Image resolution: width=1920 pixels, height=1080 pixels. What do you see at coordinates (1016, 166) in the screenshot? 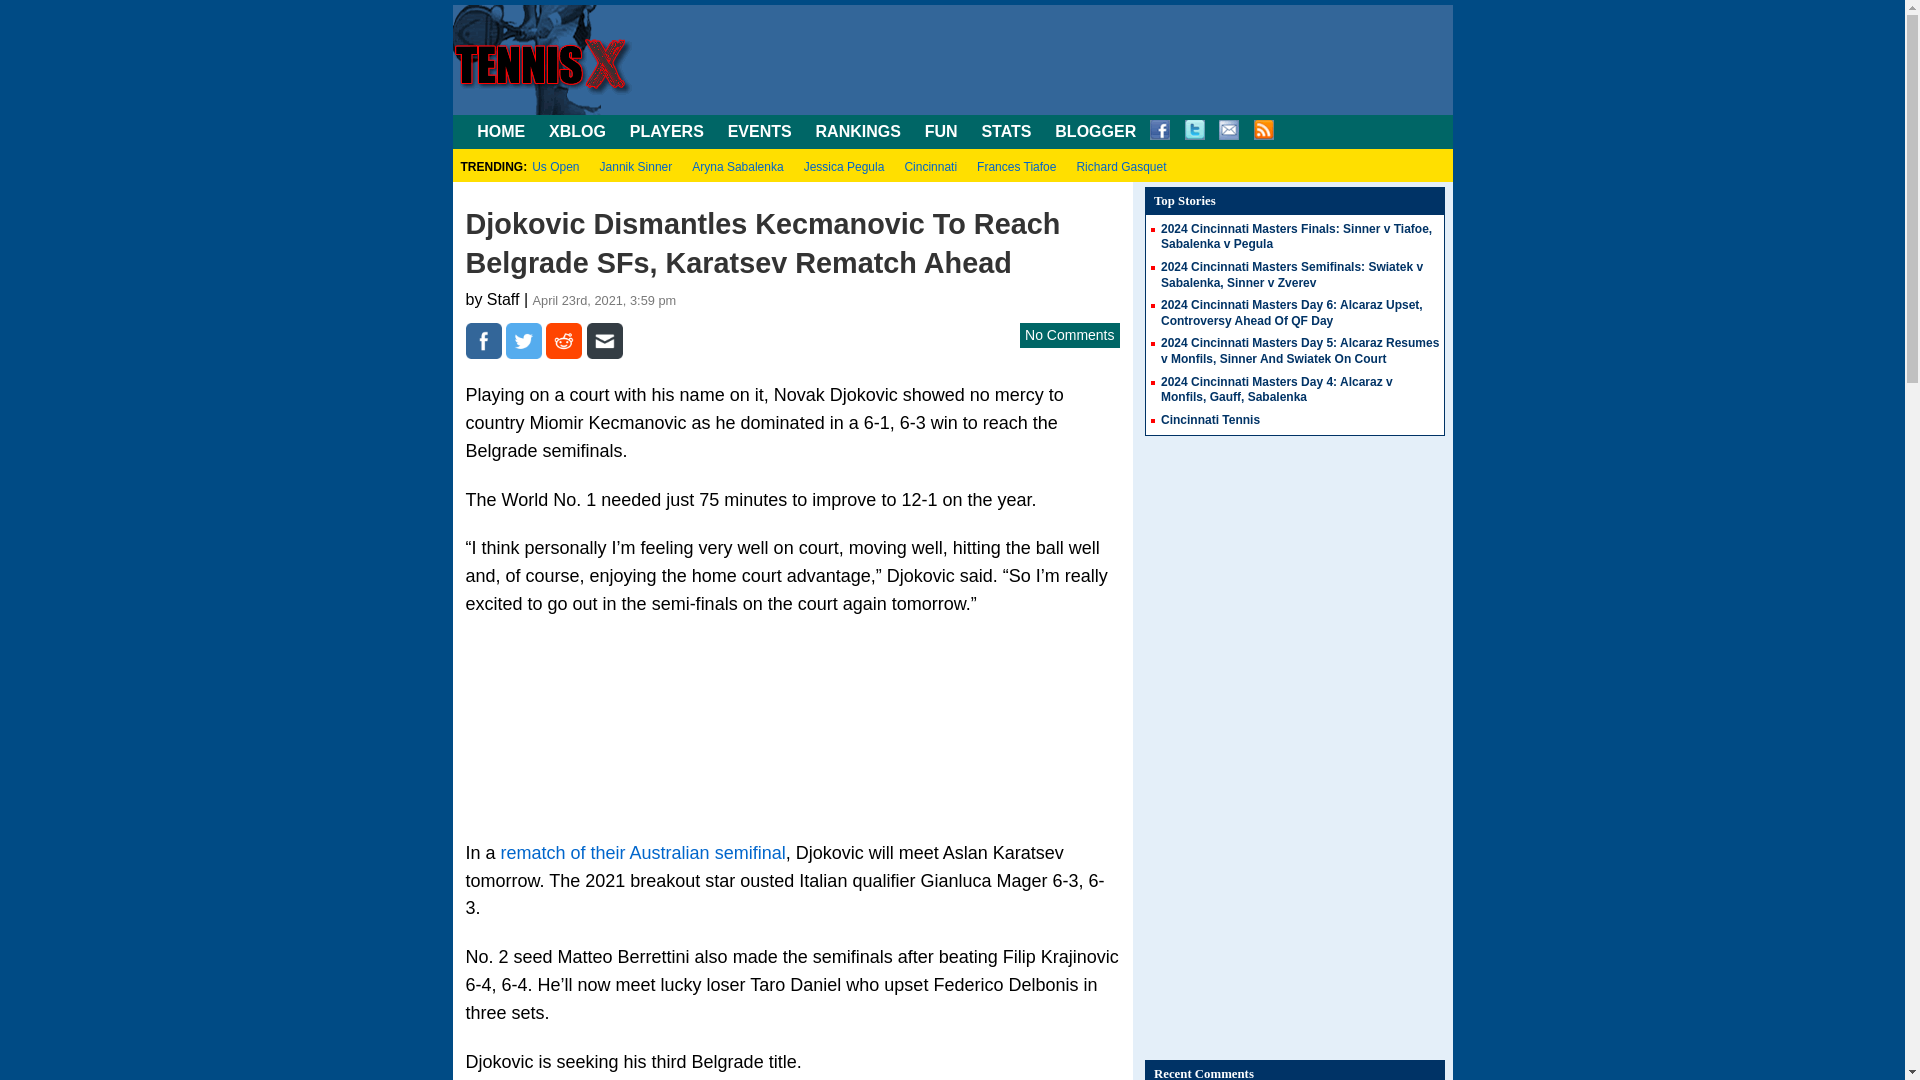
I see `Frances Tiafoe` at bounding box center [1016, 166].